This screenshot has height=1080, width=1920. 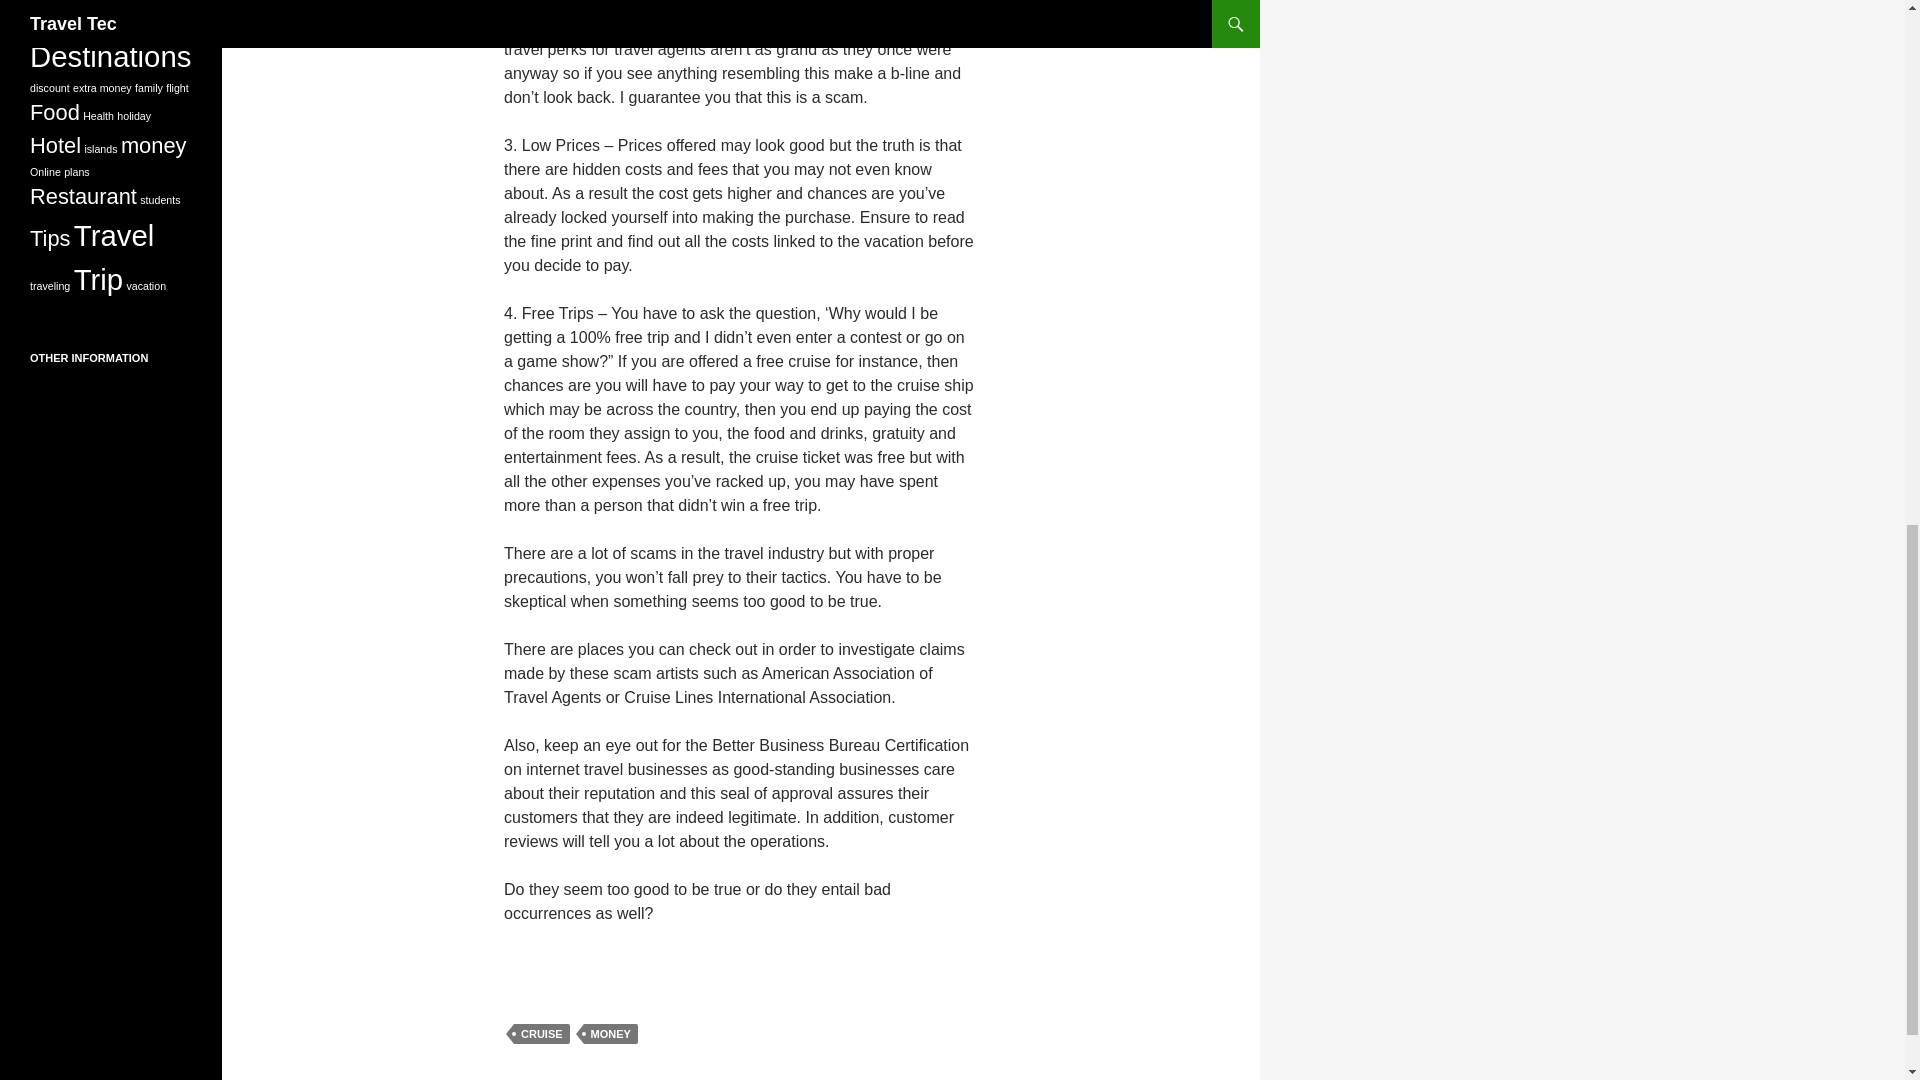 I want to click on MONEY, so click(x=610, y=1034).